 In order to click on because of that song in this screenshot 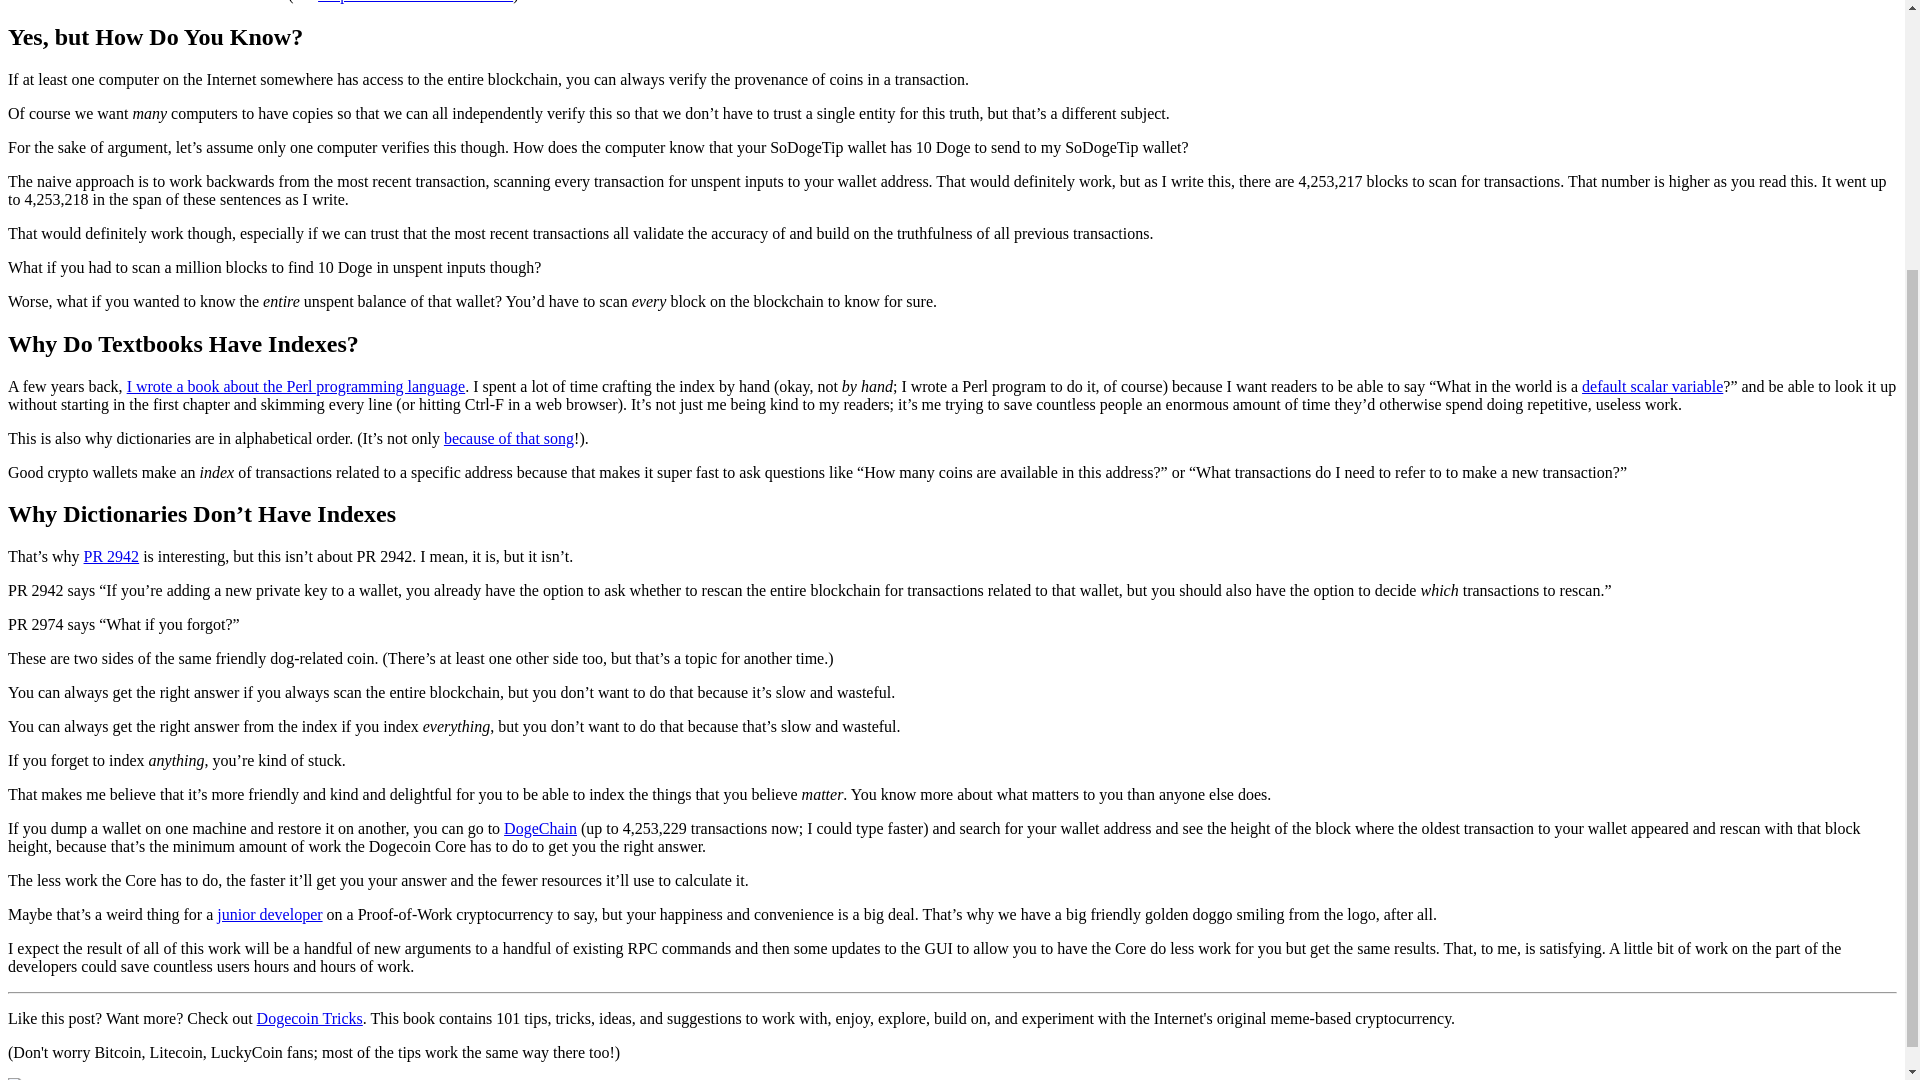, I will do `click(508, 437)`.